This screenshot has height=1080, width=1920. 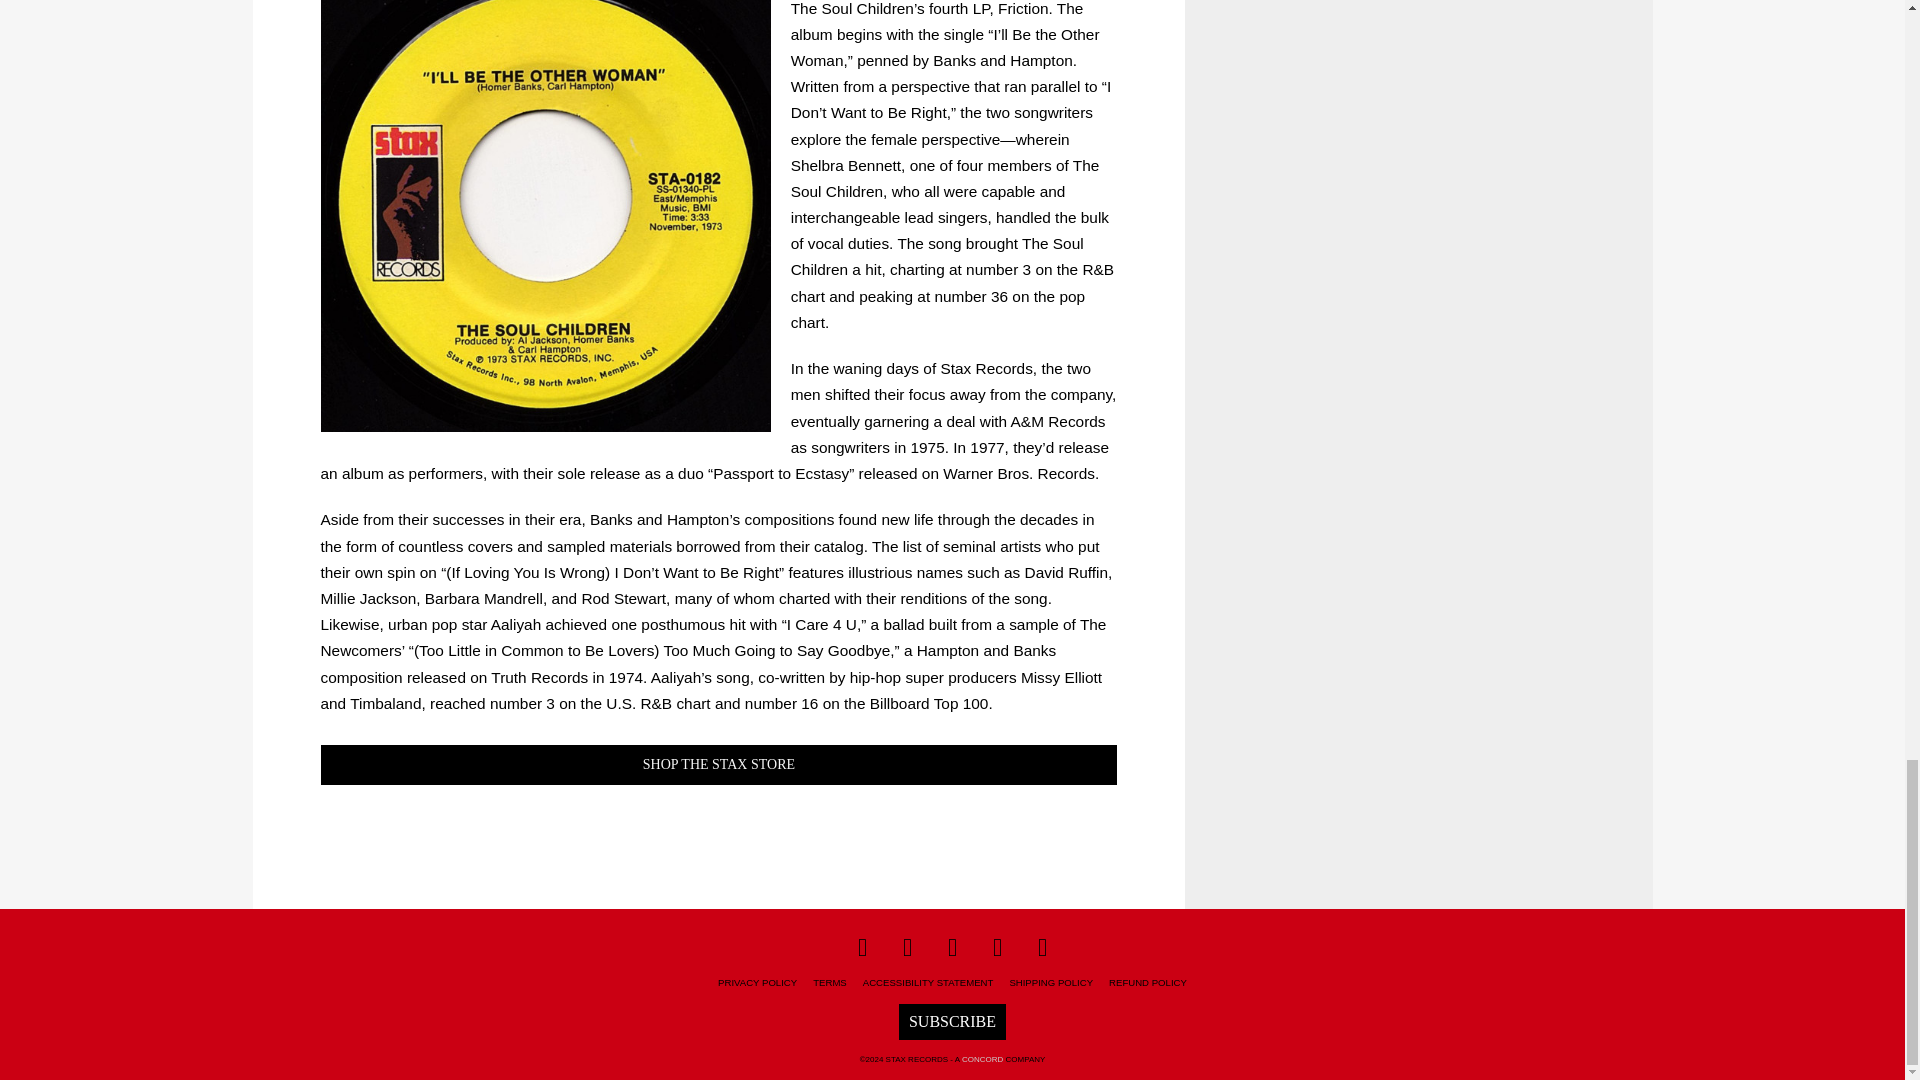 What do you see at coordinates (757, 982) in the screenshot?
I see `PRIVACY POLICY` at bounding box center [757, 982].